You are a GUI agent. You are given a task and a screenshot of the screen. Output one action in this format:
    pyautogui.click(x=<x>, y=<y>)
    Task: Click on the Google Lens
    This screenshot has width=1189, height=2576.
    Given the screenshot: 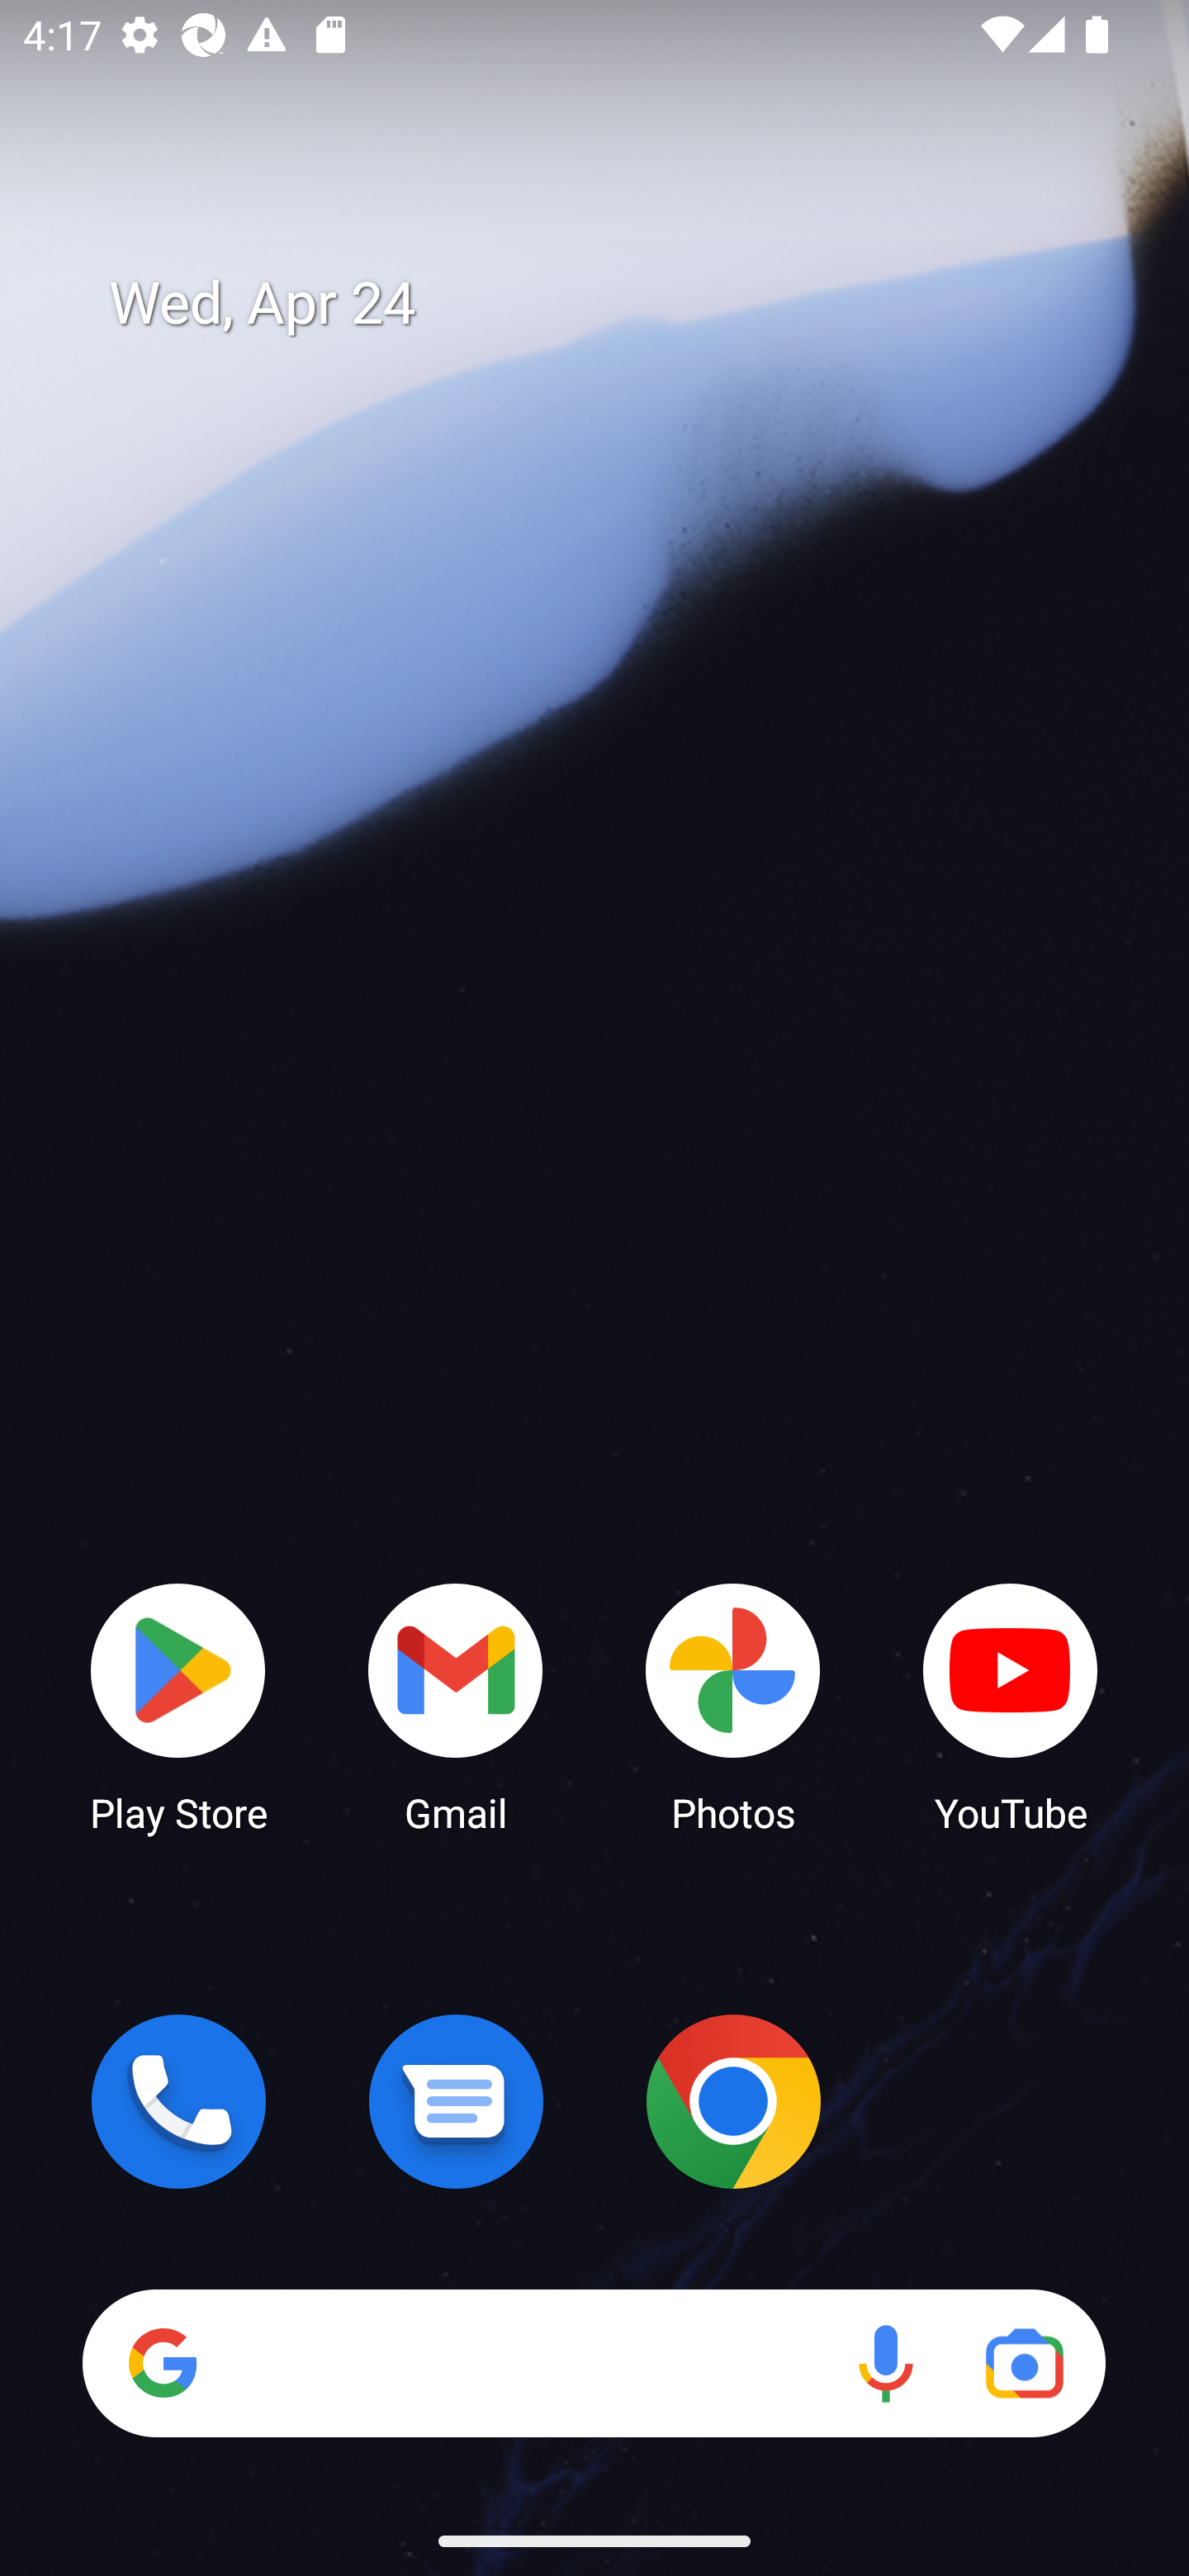 What is the action you would take?
    pyautogui.click(x=1024, y=2363)
    